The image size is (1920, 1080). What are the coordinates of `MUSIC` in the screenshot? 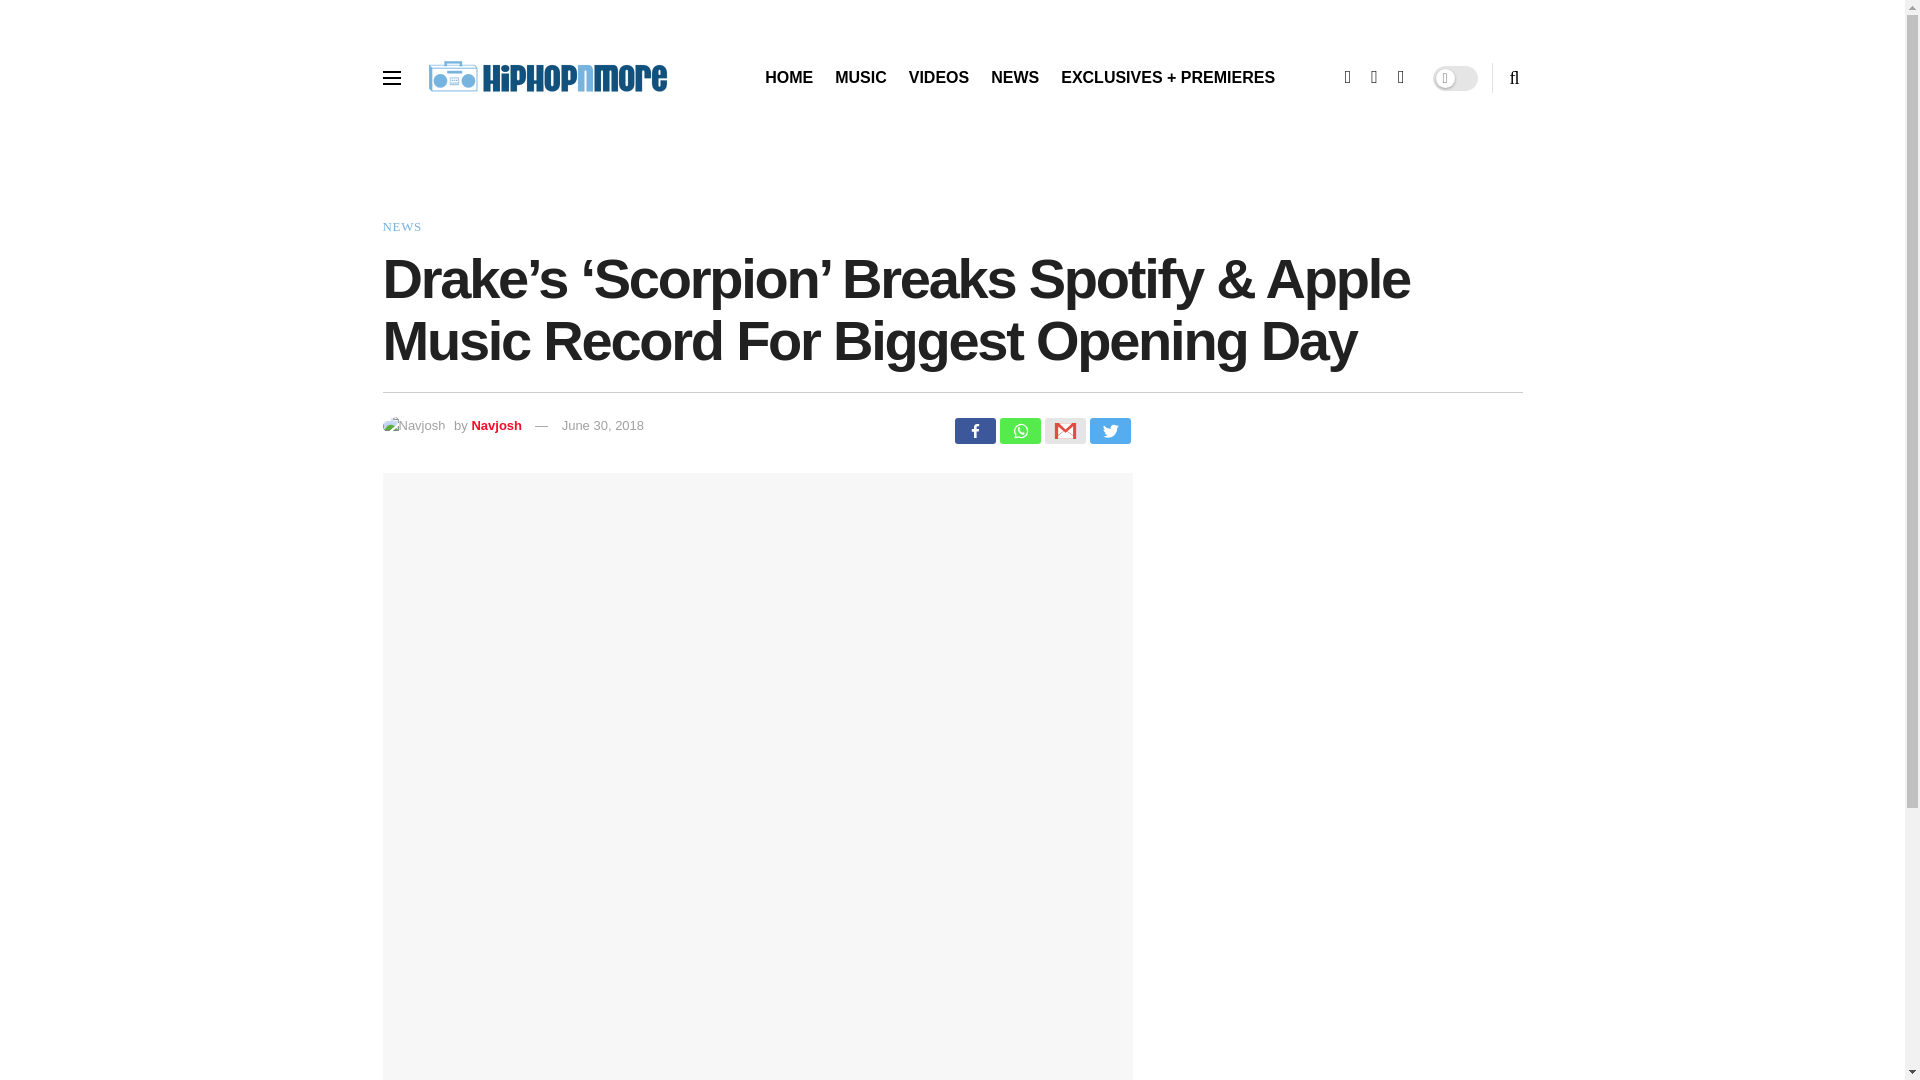 It's located at (861, 77).